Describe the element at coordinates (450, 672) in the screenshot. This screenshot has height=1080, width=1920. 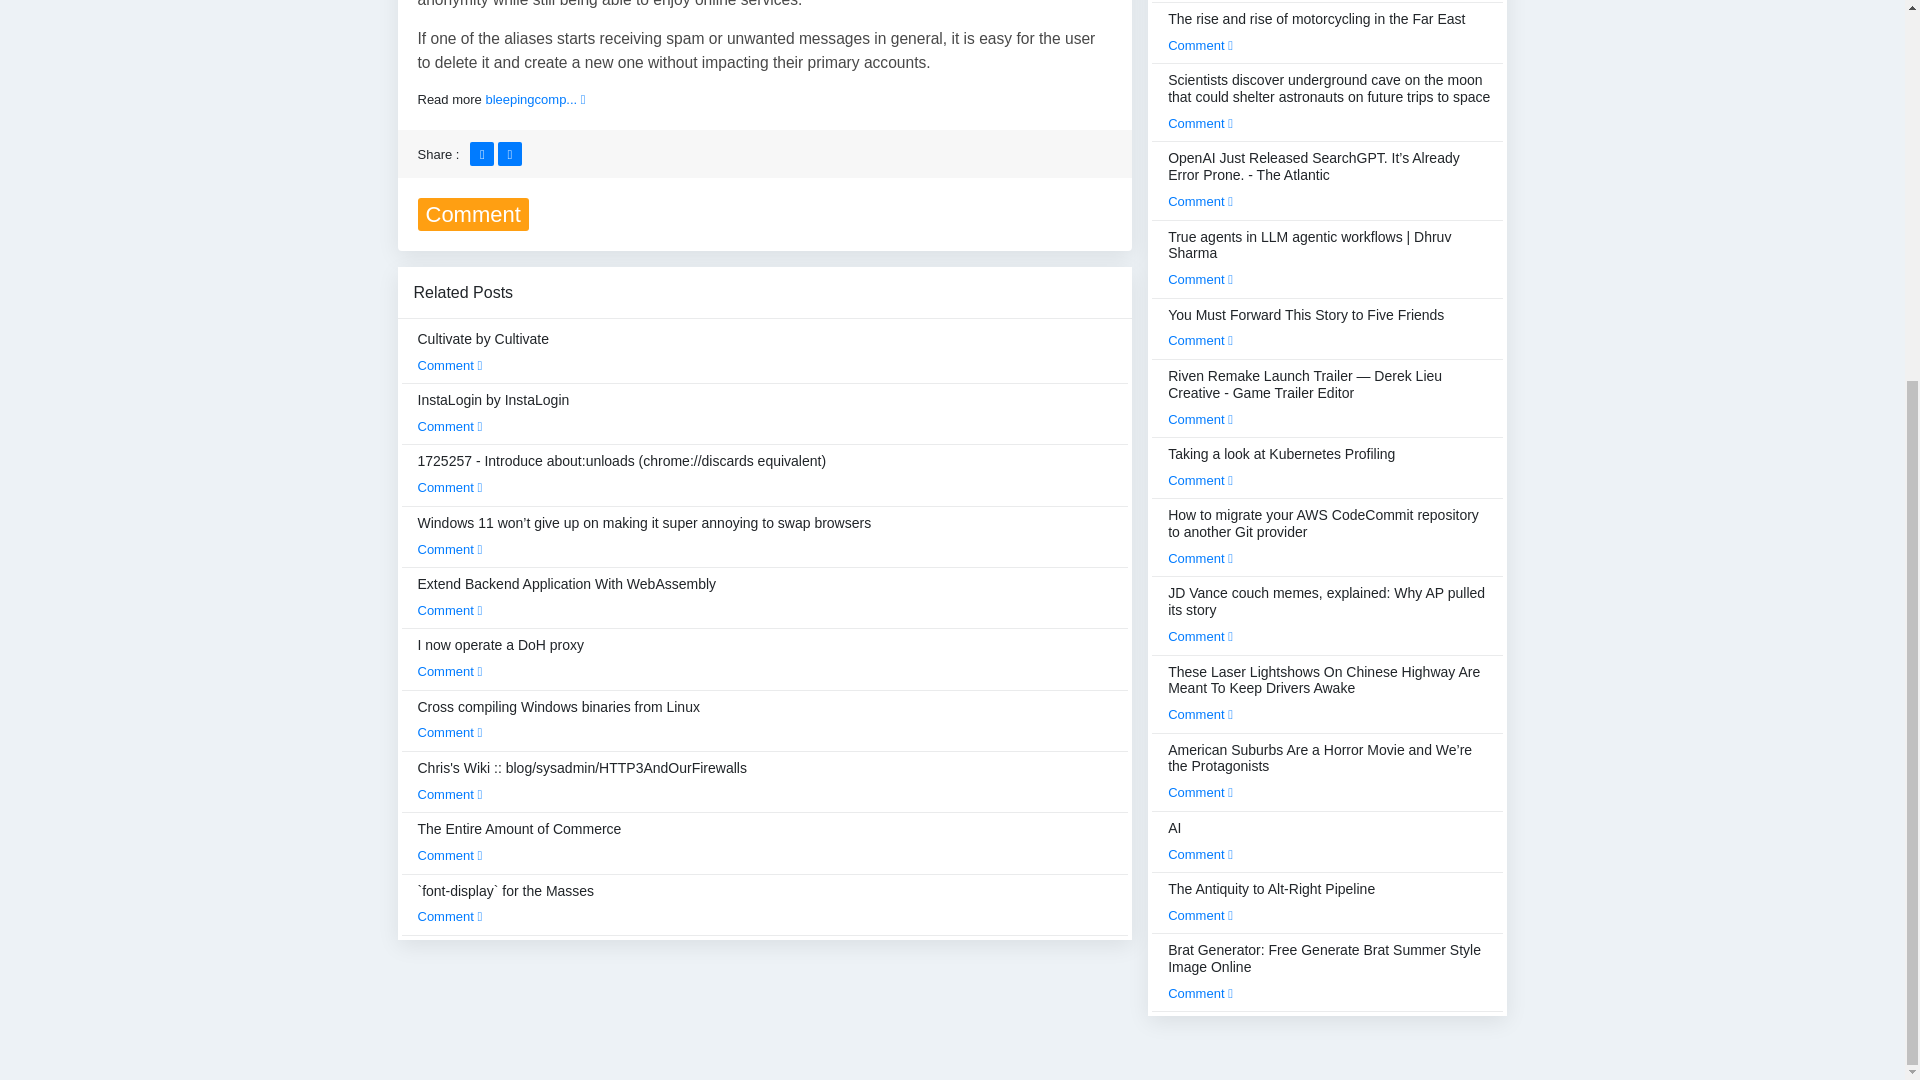
I see `Comment` at that location.